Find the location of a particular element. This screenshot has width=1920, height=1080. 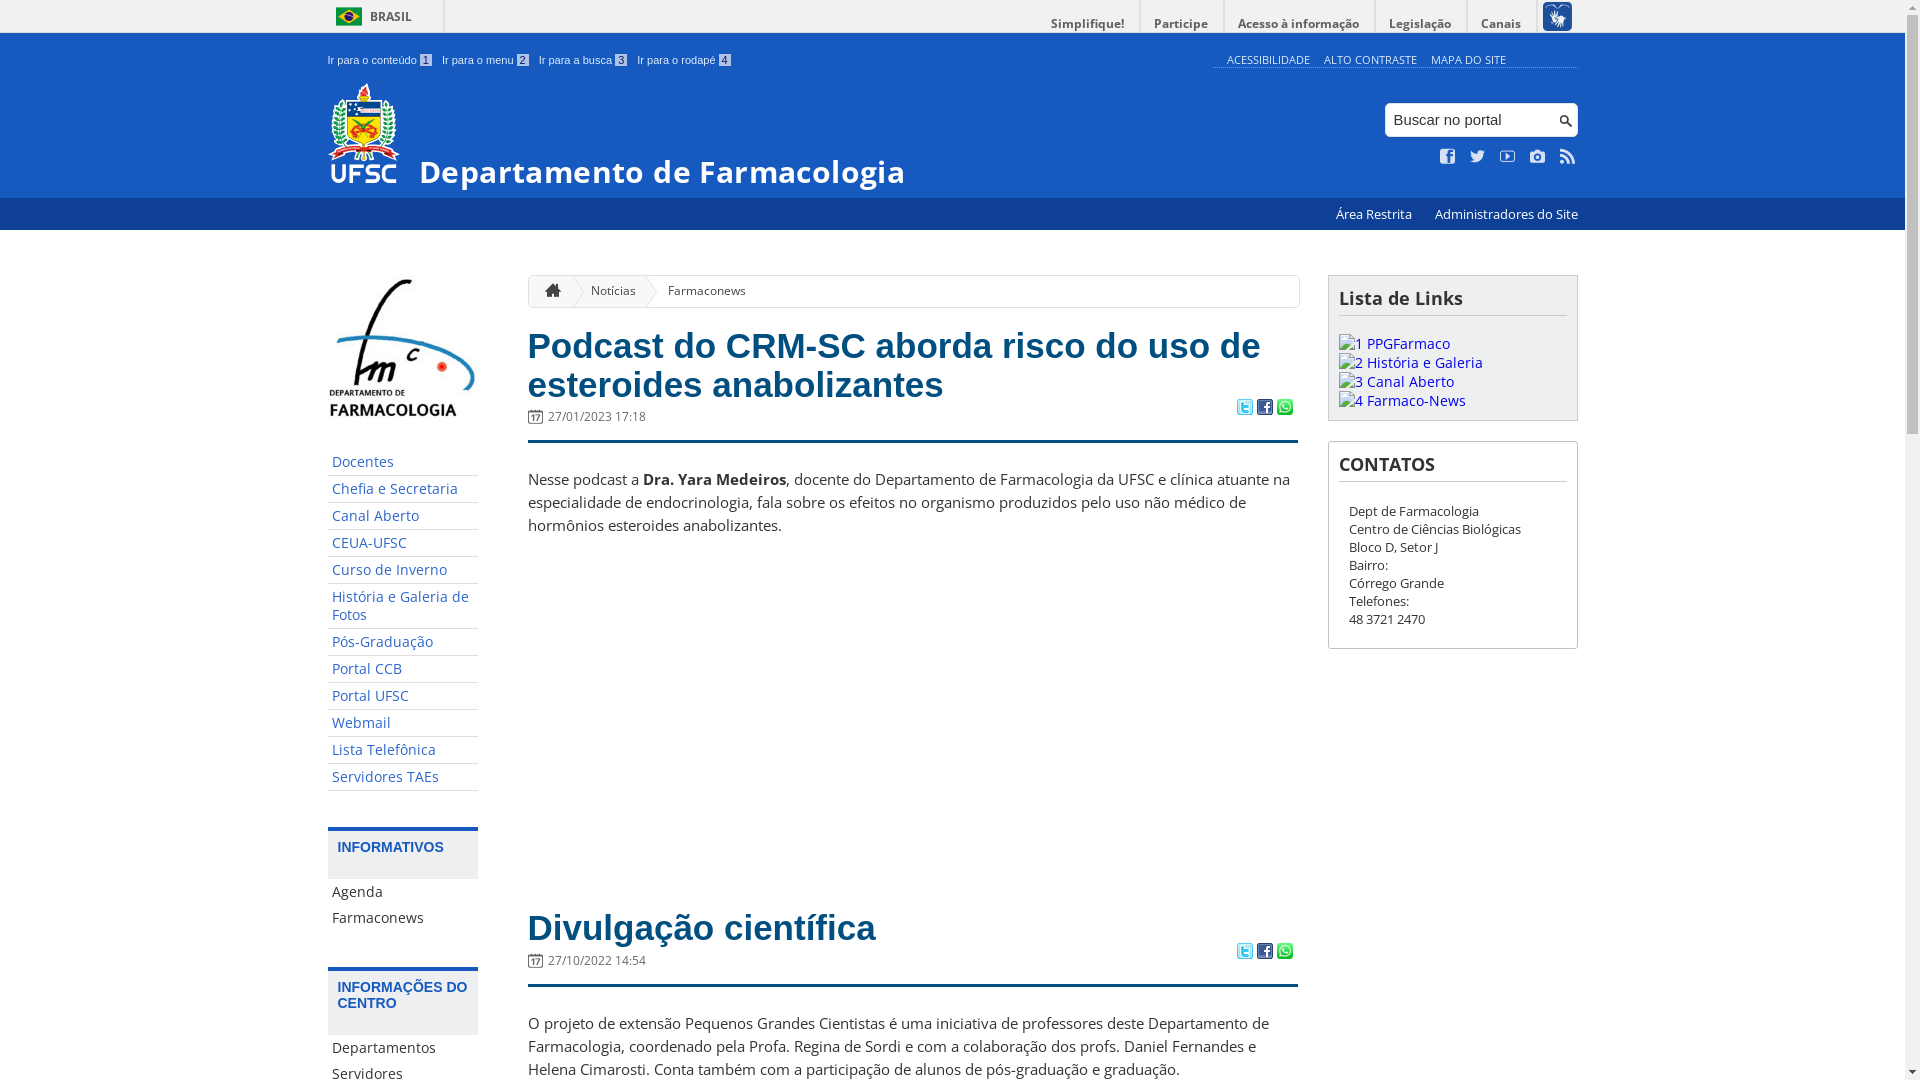

Compartilhar no WhatsApp is located at coordinates (1284, 409).